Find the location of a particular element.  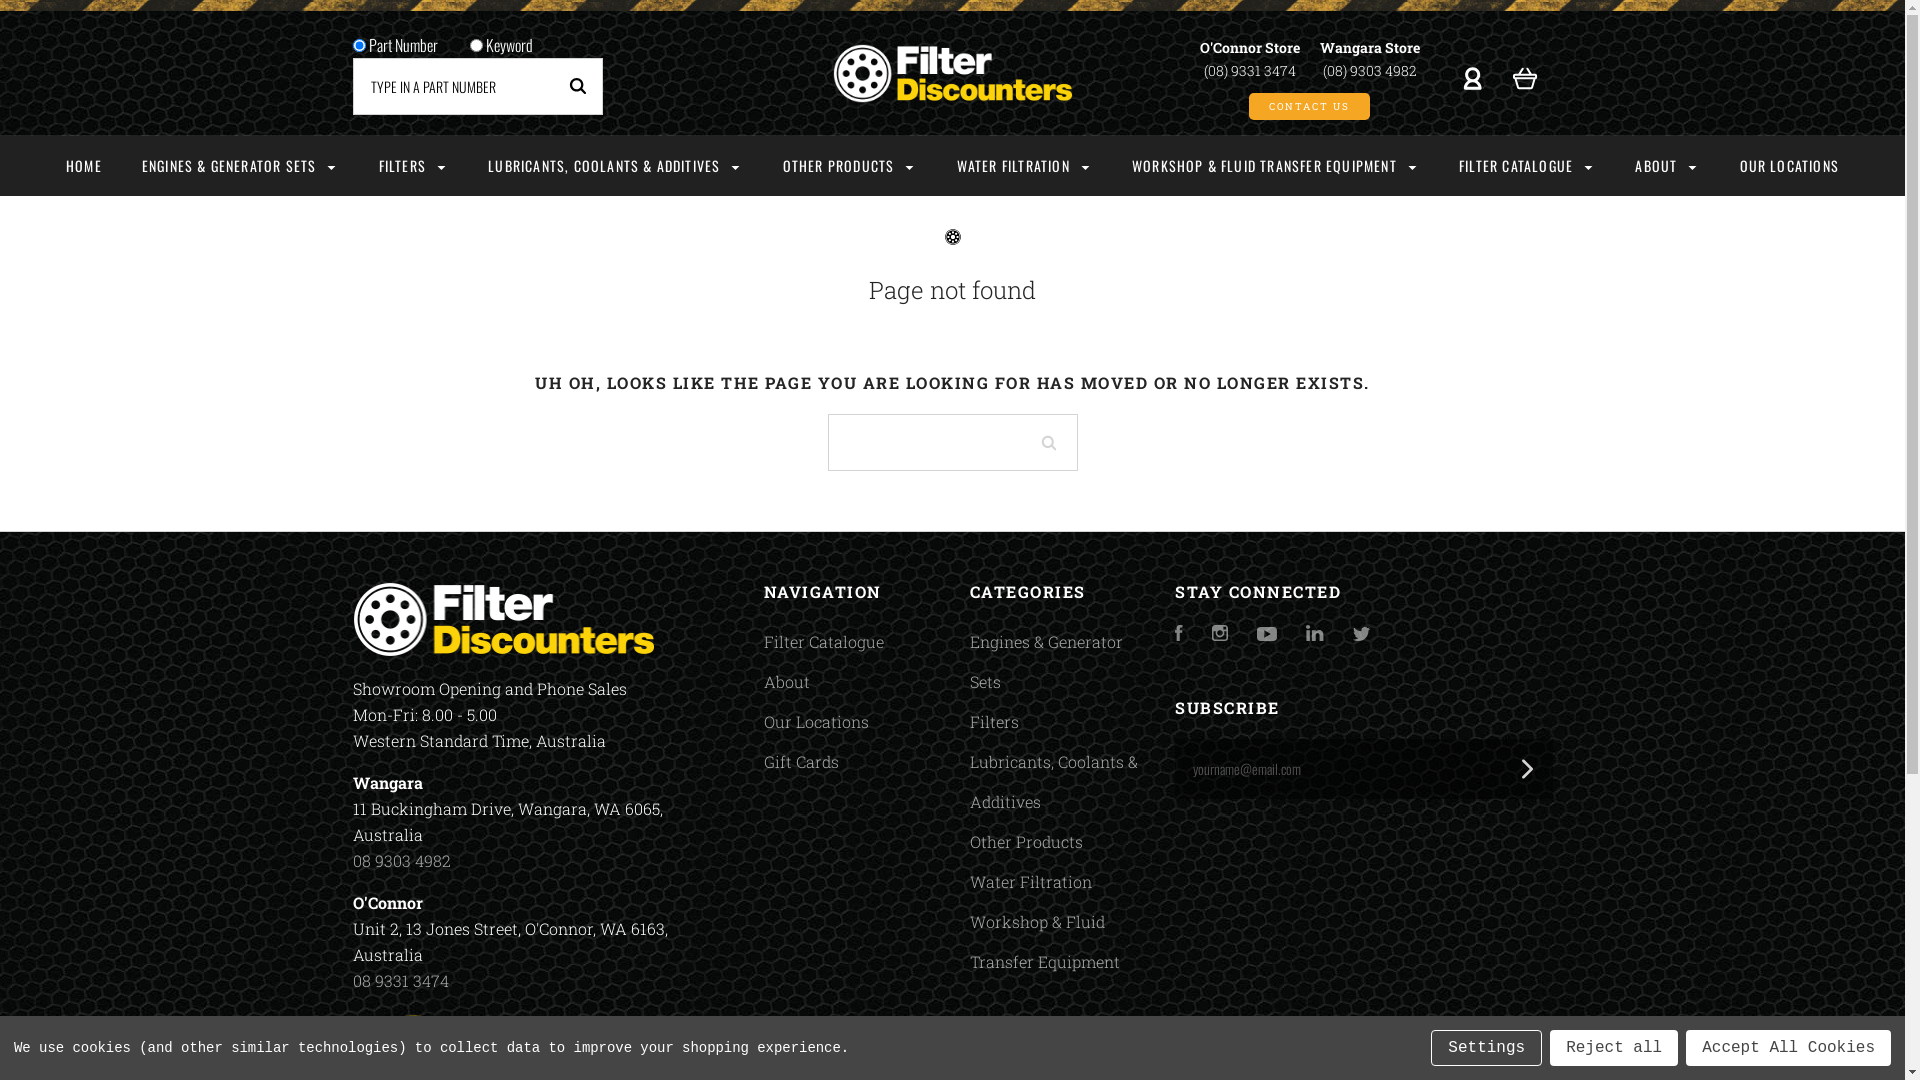

facebook
Facebook is located at coordinates (1179, 634).